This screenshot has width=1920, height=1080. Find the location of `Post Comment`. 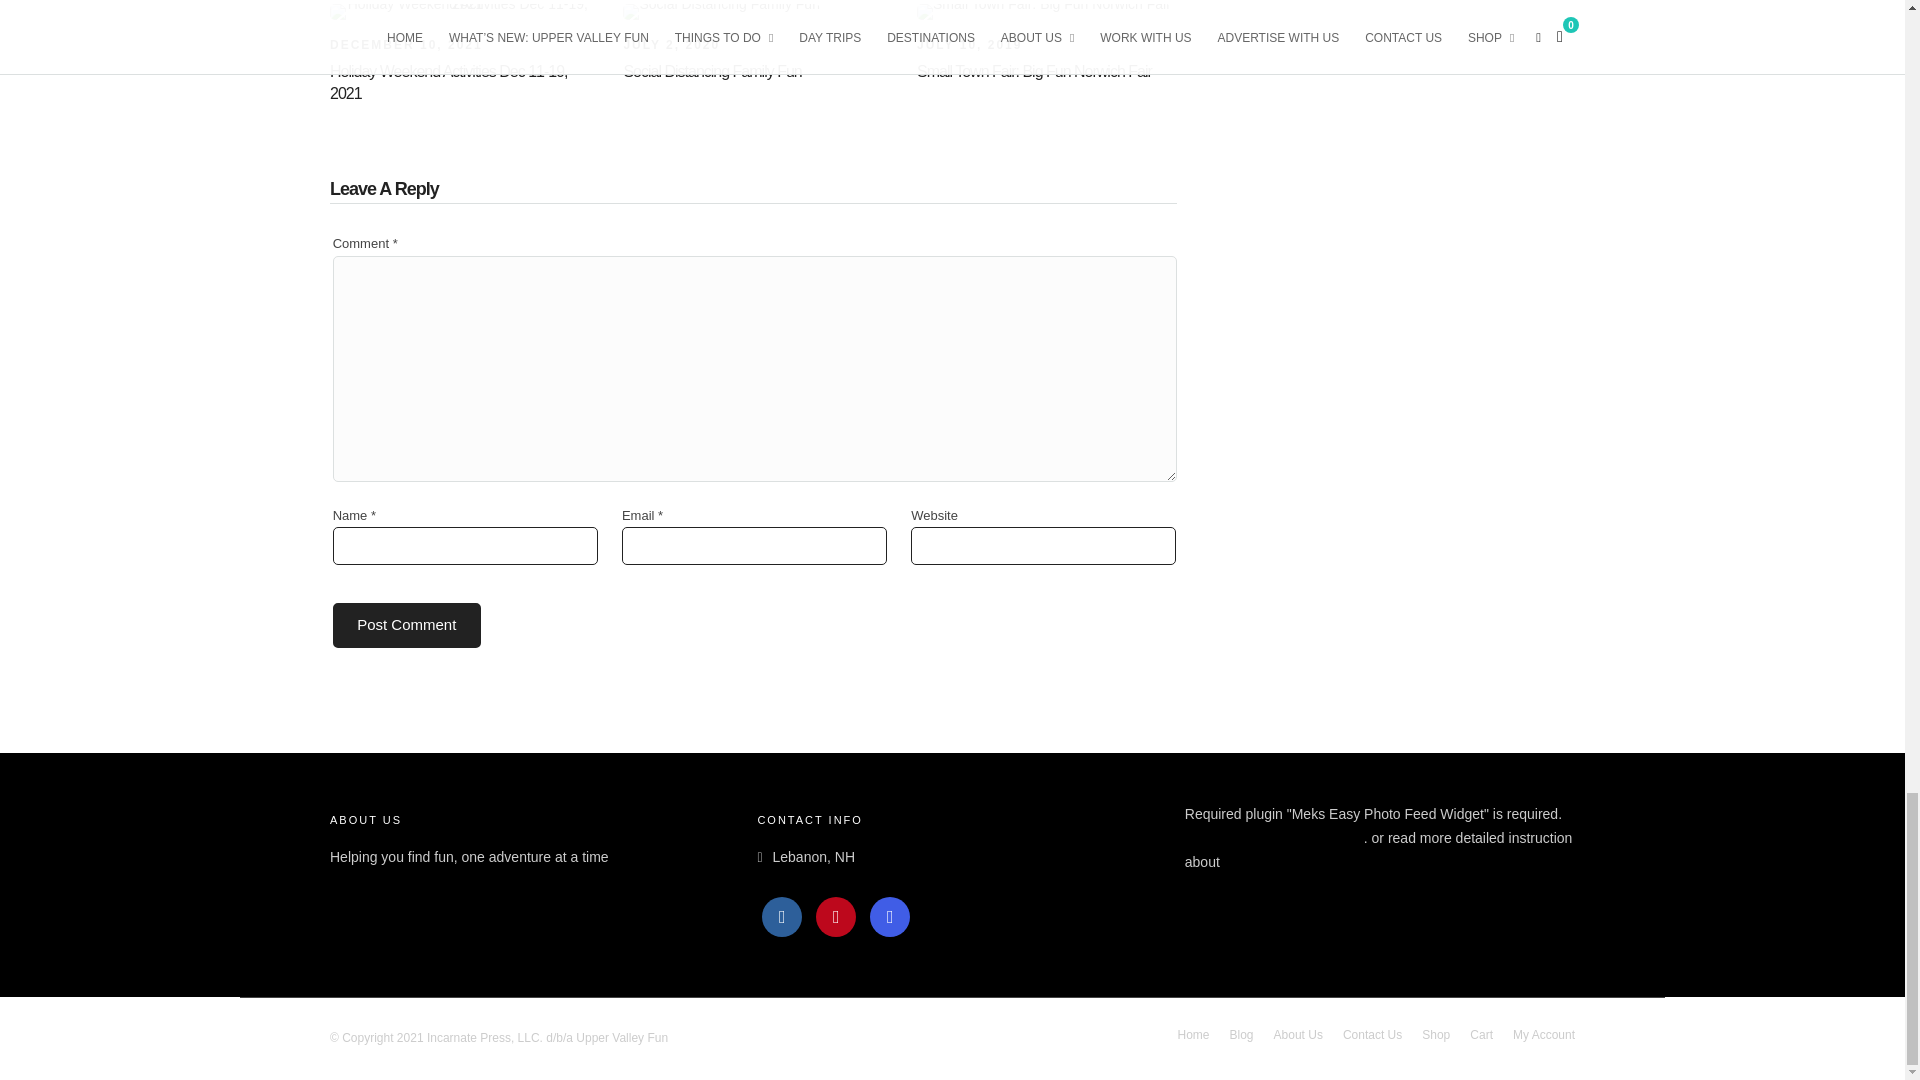

Post Comment is located at coordinates (406, 625).